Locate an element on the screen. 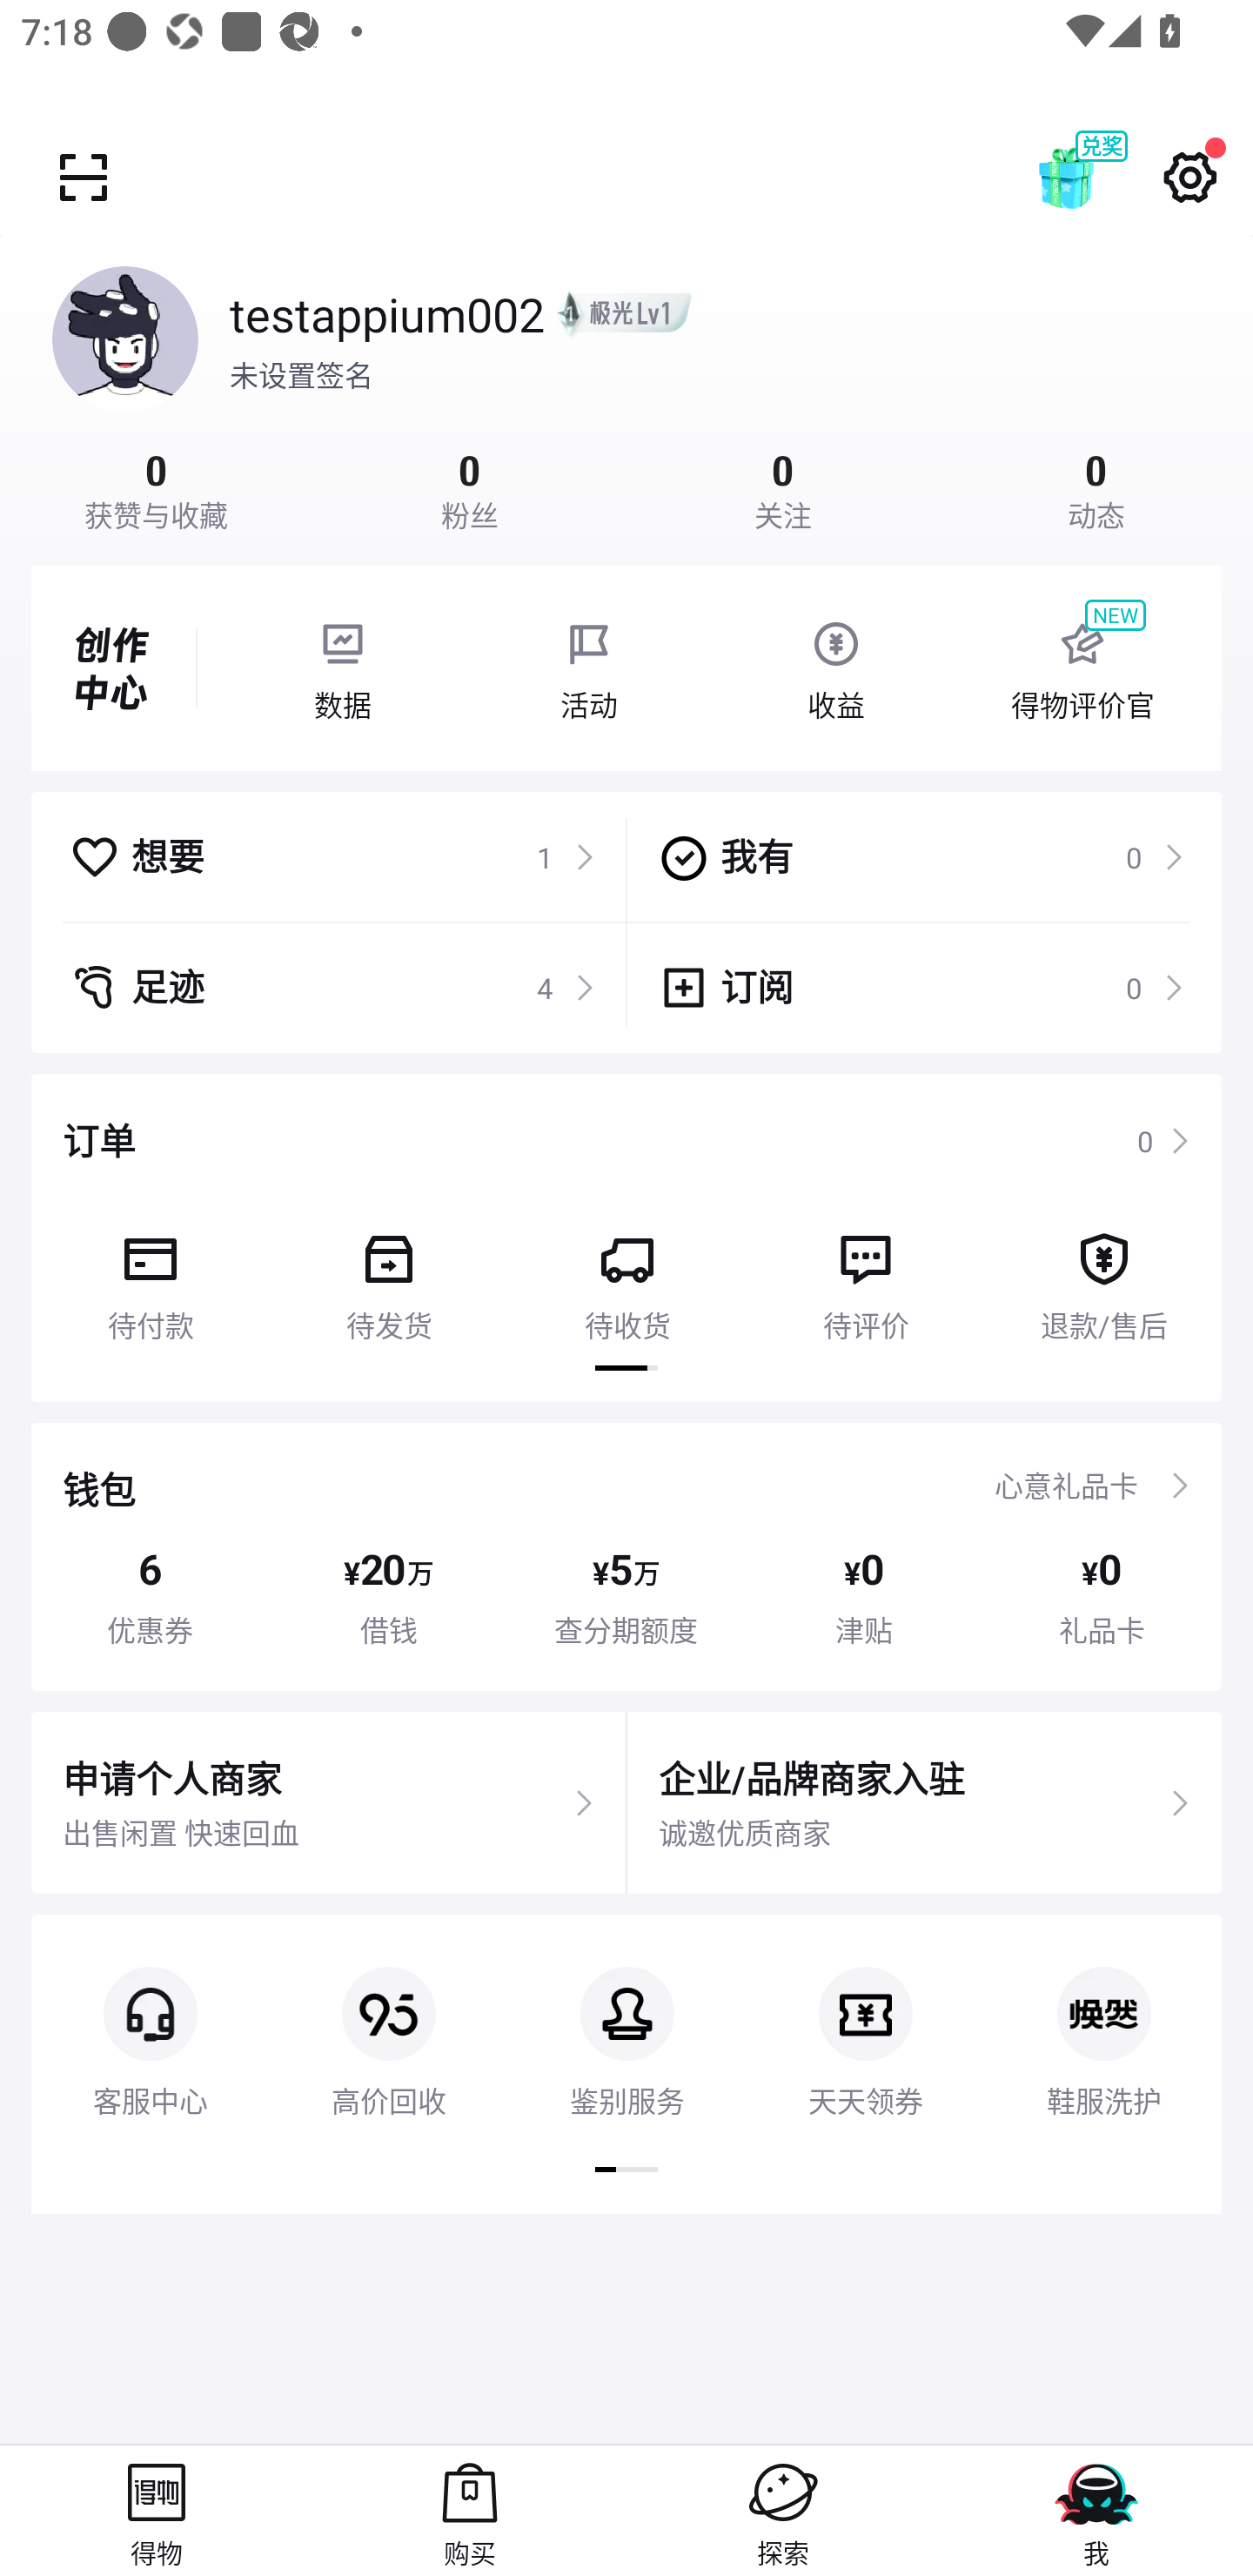 The width and height of the screenshot is (1253, 2576). 订单 0 待付款 待发货 待收货 待评价 退款/售后 is located at coordinates (626, 1238).